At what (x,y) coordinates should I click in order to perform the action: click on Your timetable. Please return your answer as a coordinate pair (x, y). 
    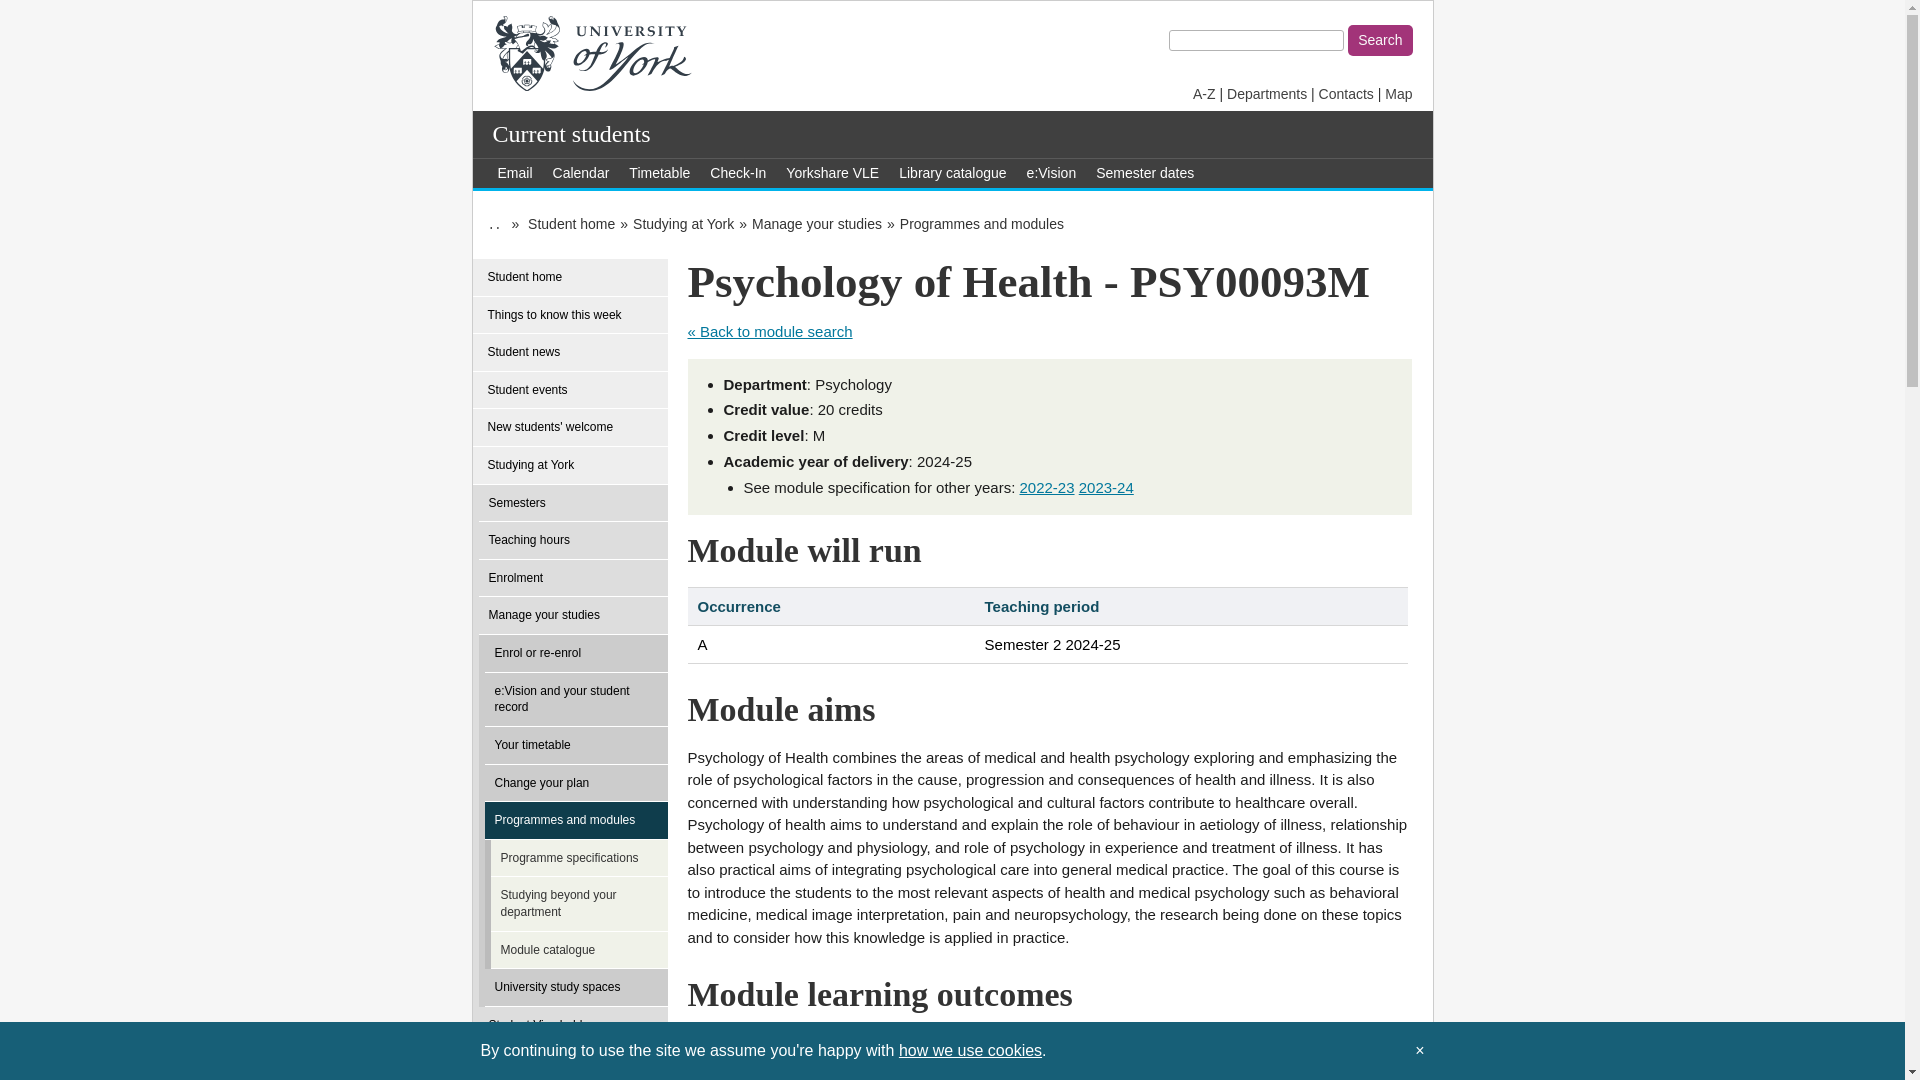
    Looking at the image, I should click on (581, 745).